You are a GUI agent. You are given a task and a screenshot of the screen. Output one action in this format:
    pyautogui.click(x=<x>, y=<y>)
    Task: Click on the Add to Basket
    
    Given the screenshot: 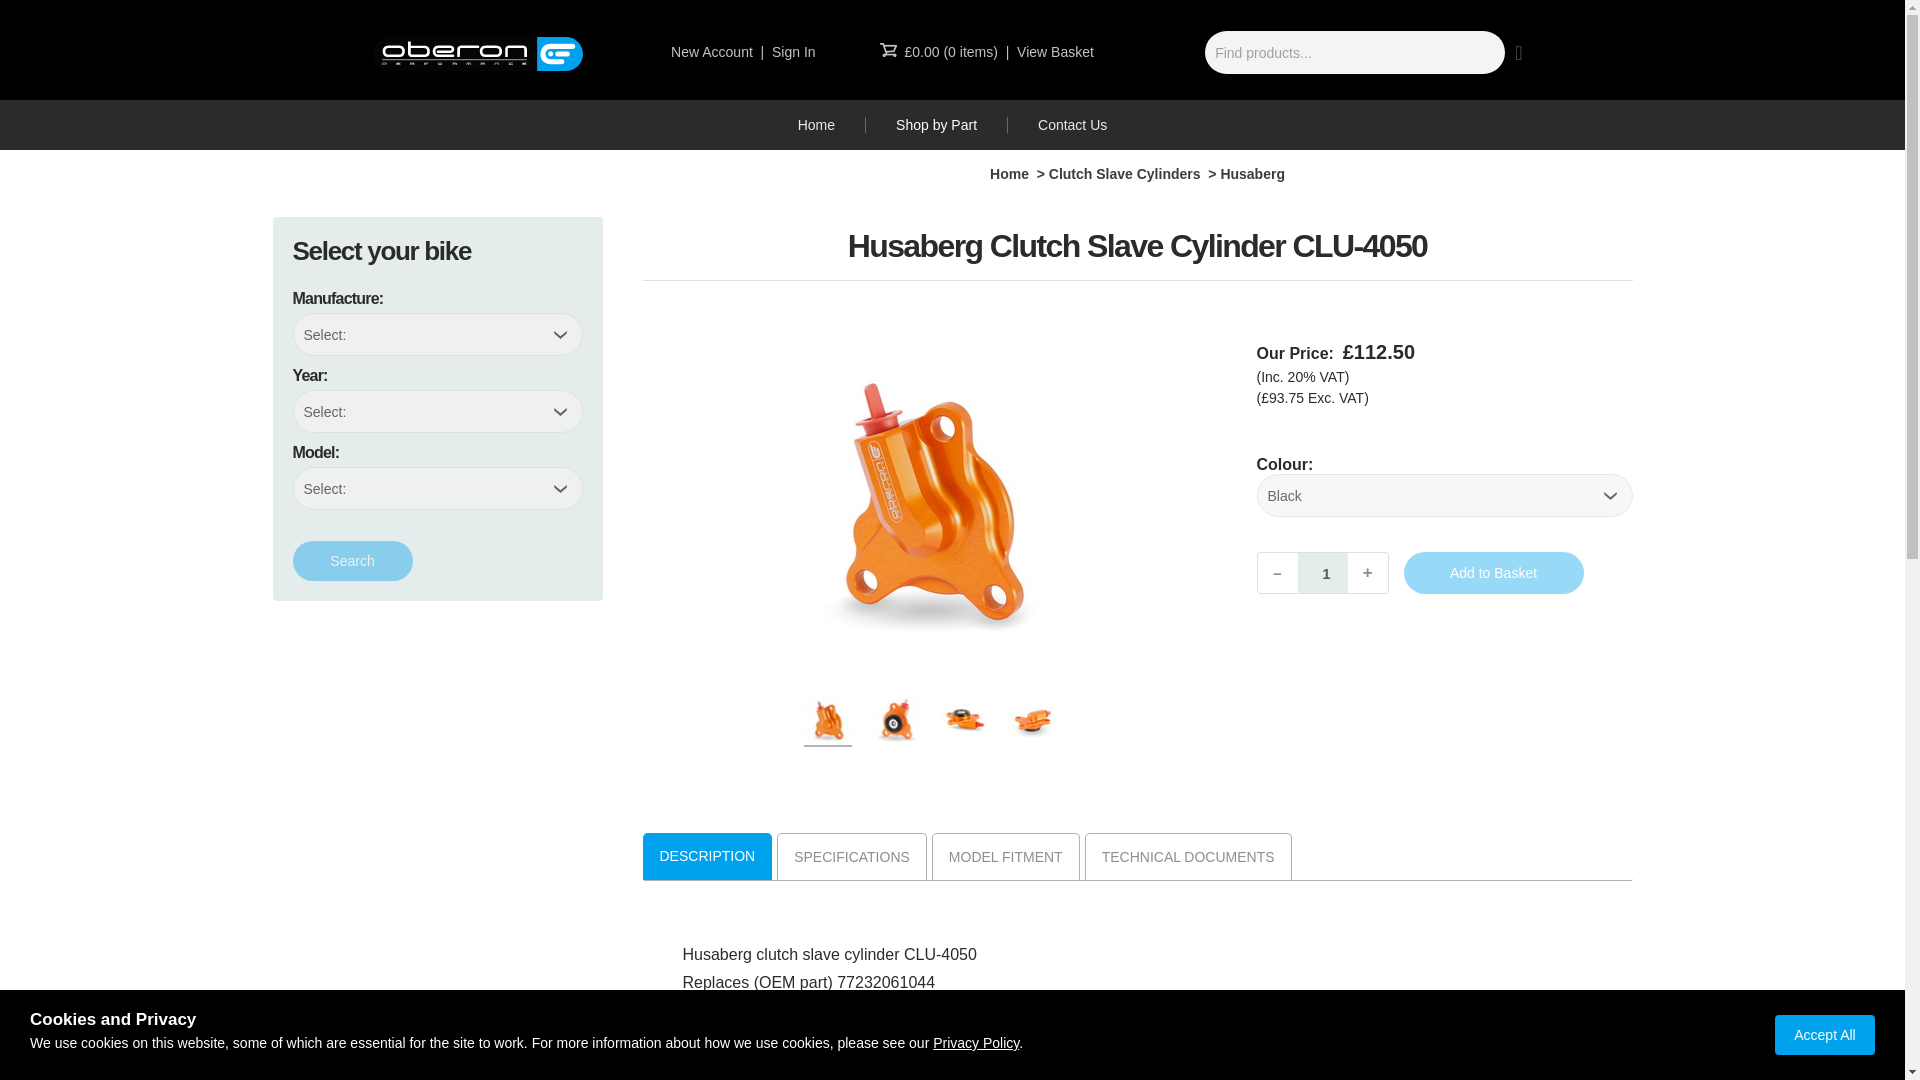 What is the action you would take?
    pyautogui.click(x=1494, y=572)
    